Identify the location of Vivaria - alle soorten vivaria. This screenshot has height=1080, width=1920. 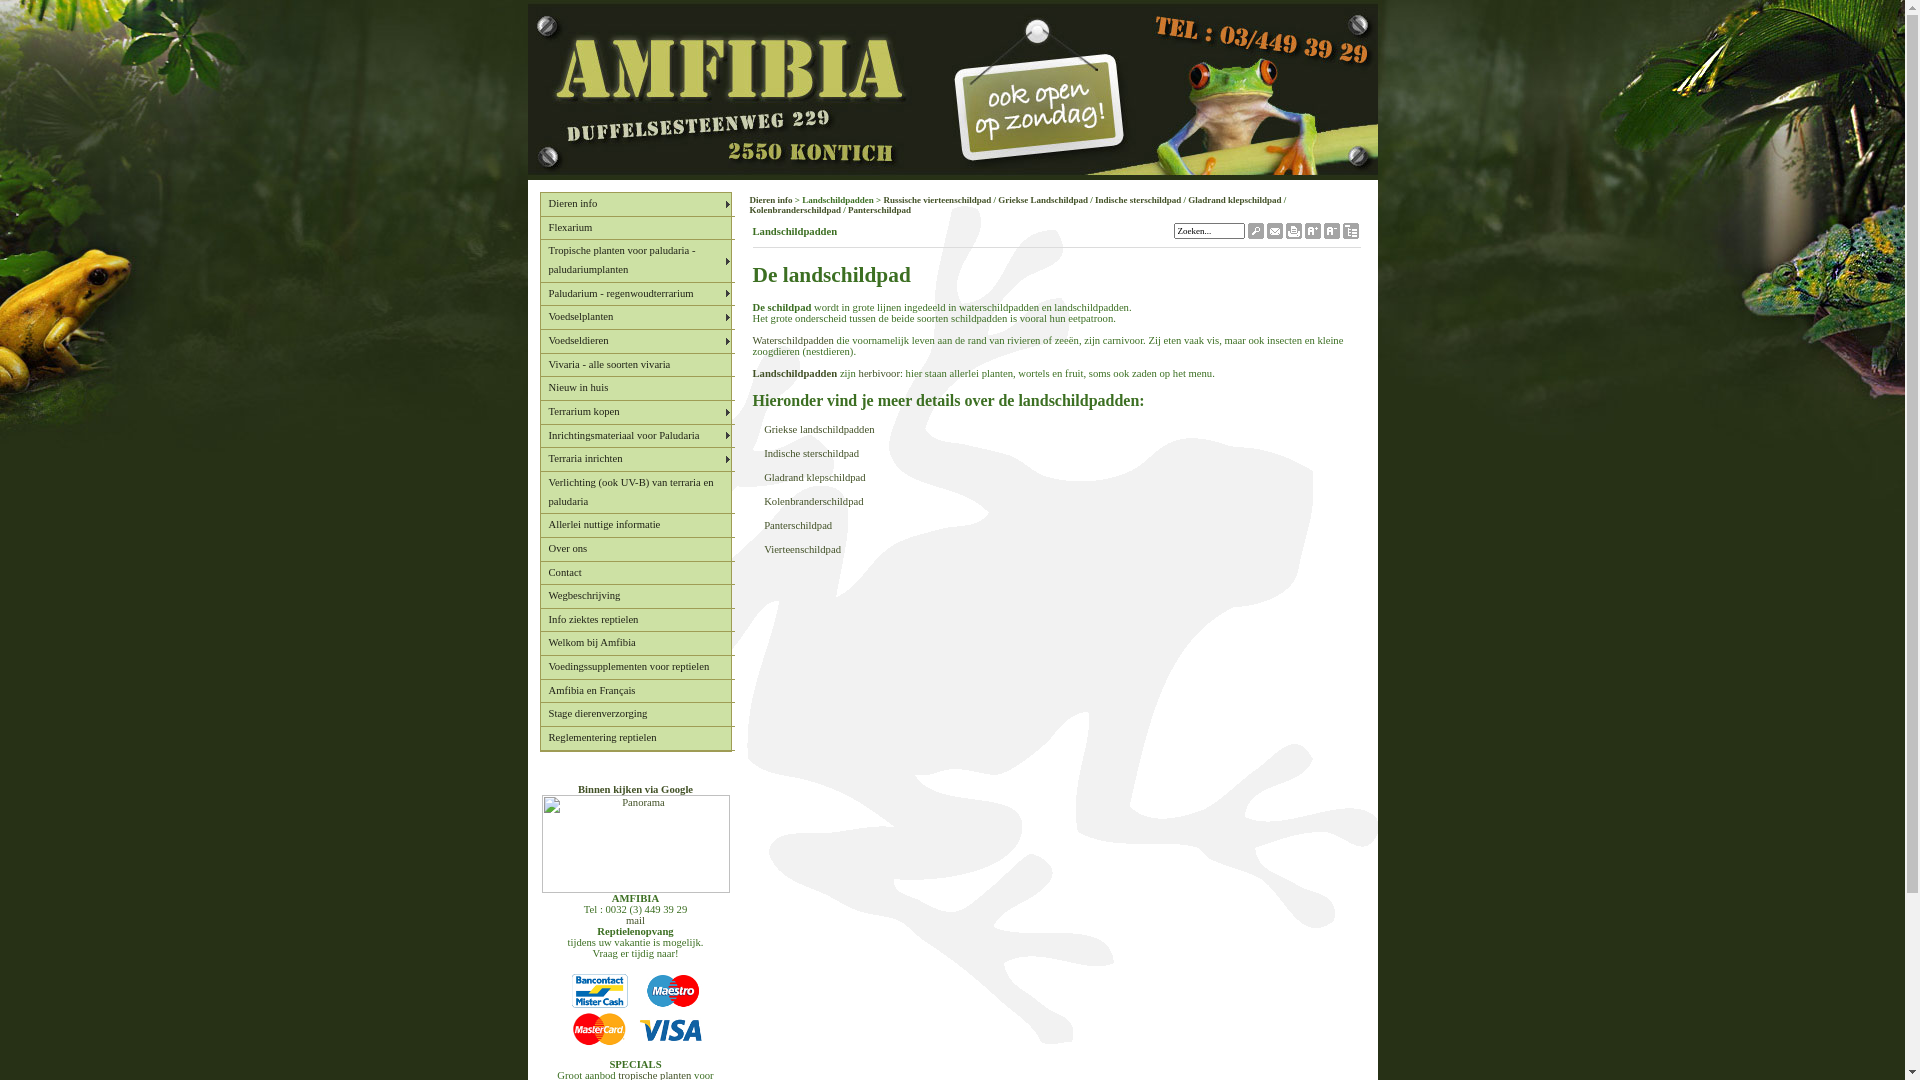
(637, 366).